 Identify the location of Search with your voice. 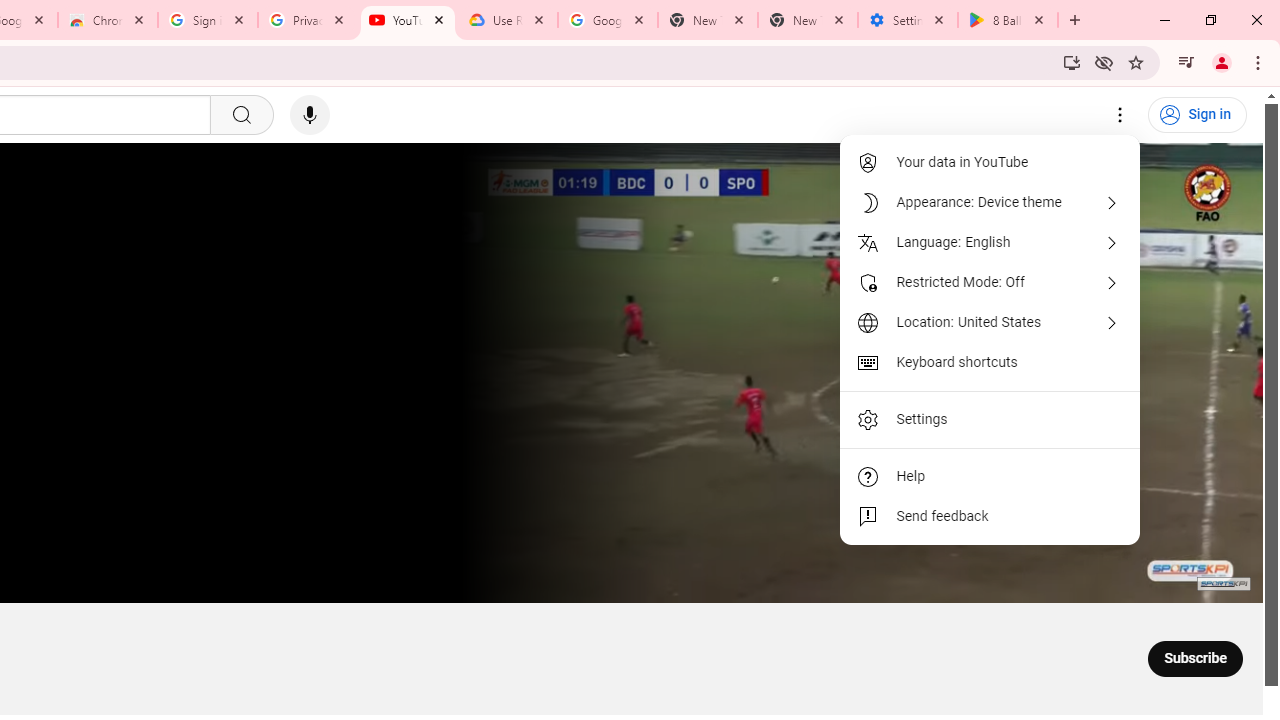
(310, 115).